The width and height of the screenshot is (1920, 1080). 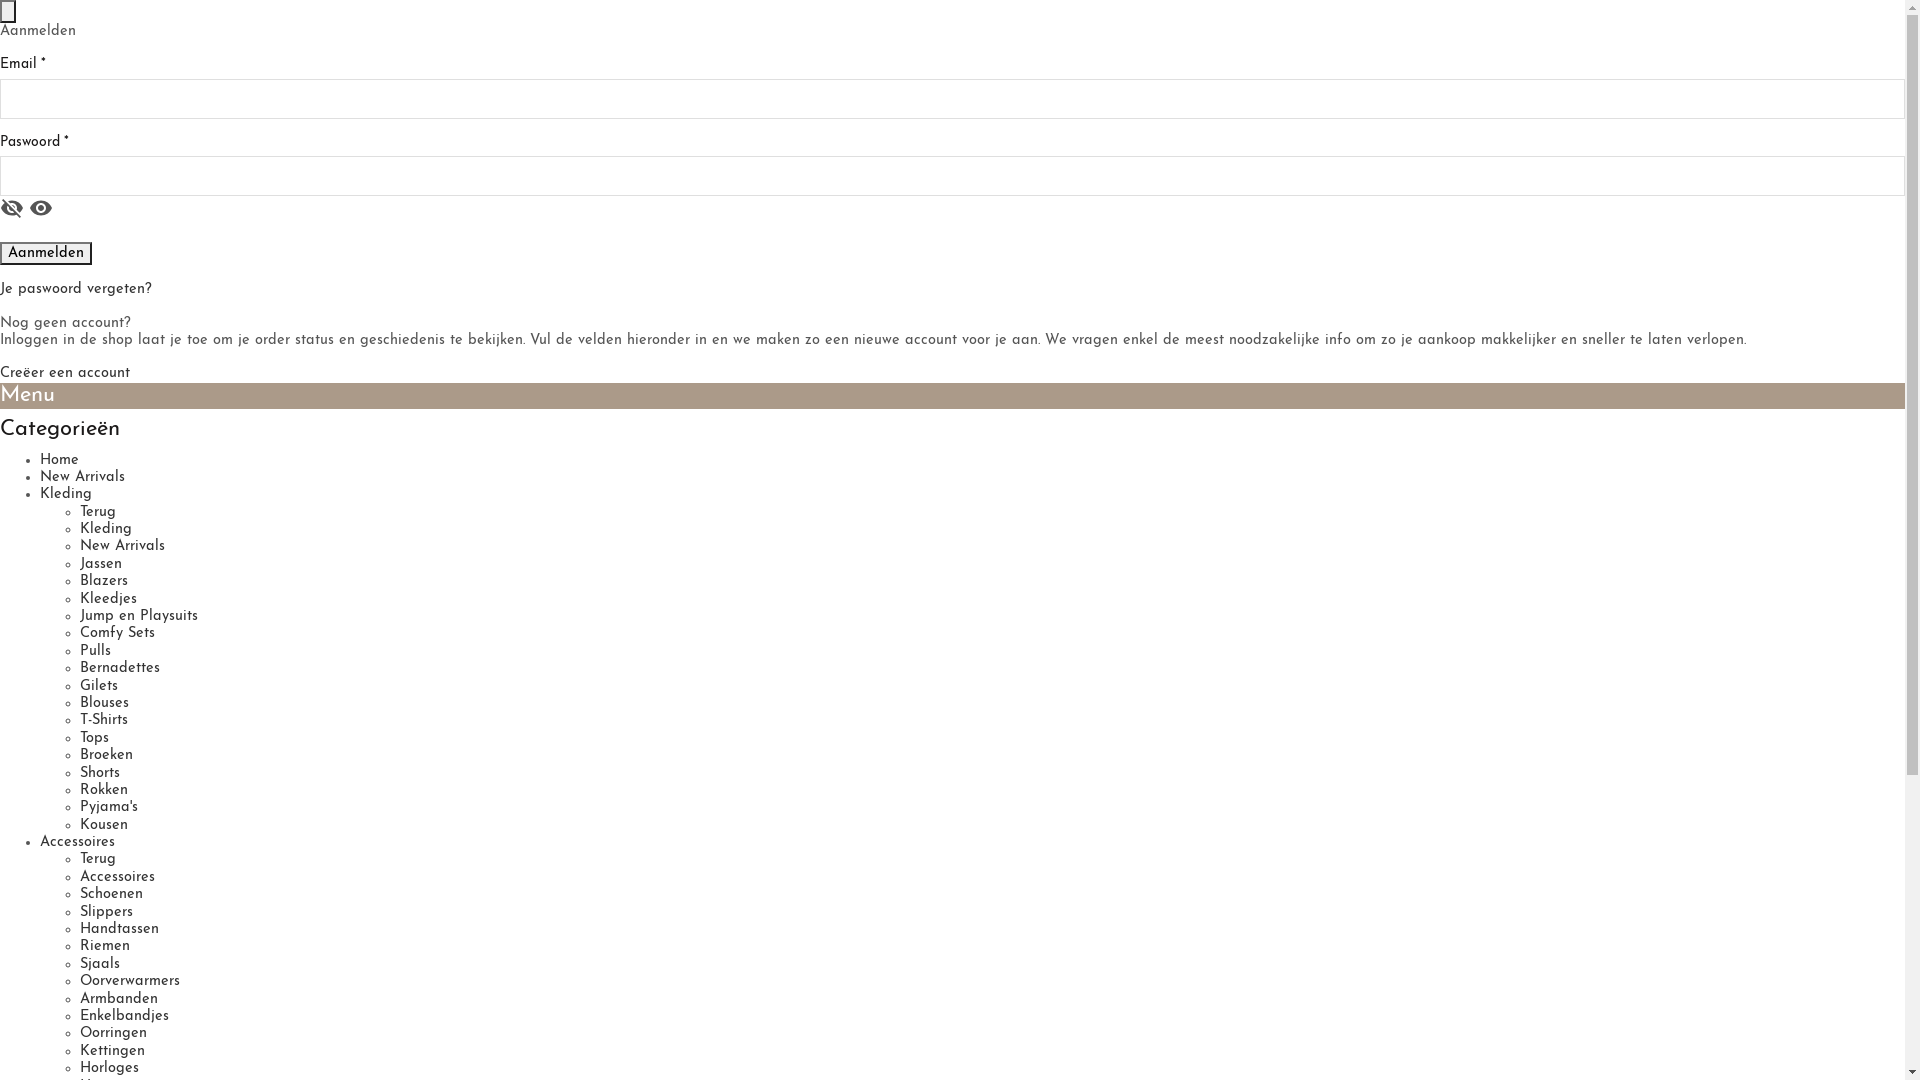 What do you see at coordinates (130, 982) in the screenshot?
I see `Oorverwarmers` at bounding box center [130, 982].